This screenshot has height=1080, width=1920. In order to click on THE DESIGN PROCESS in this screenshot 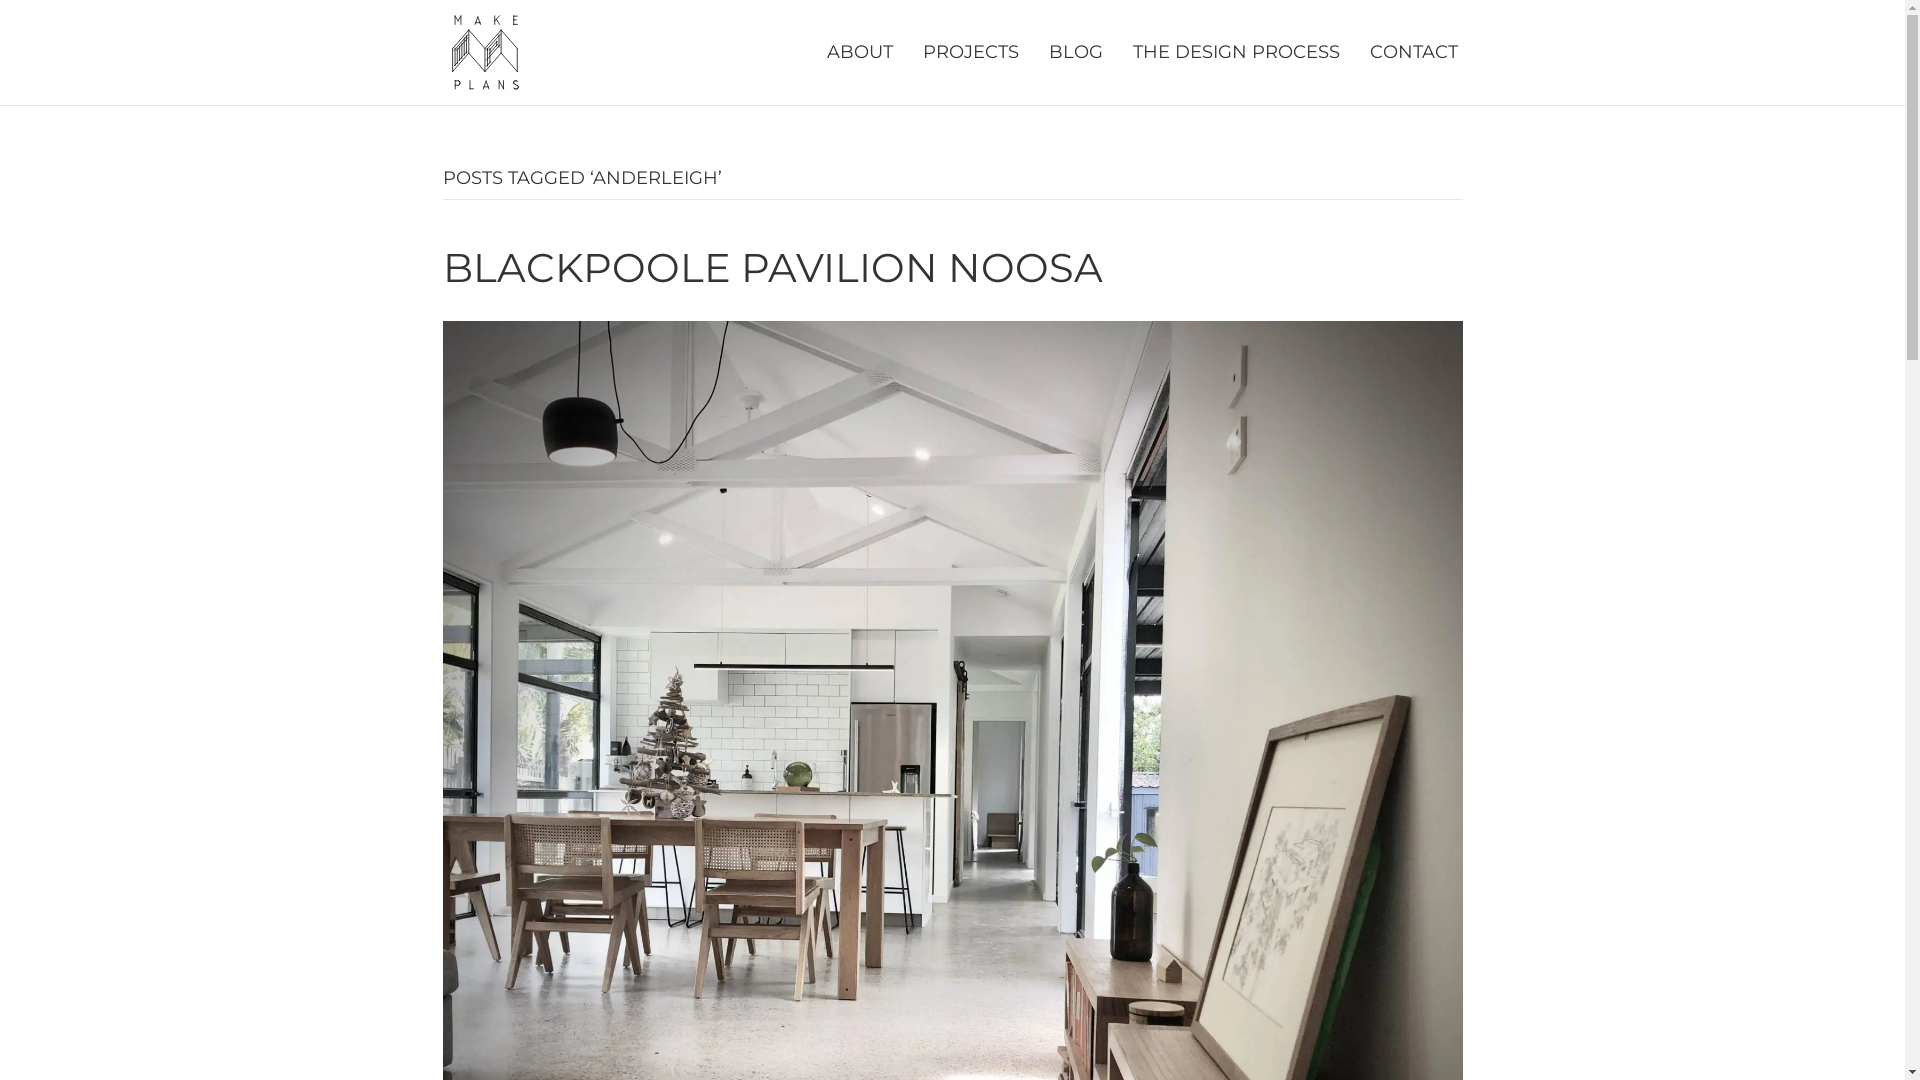, I will do `click(1236, 52)`.